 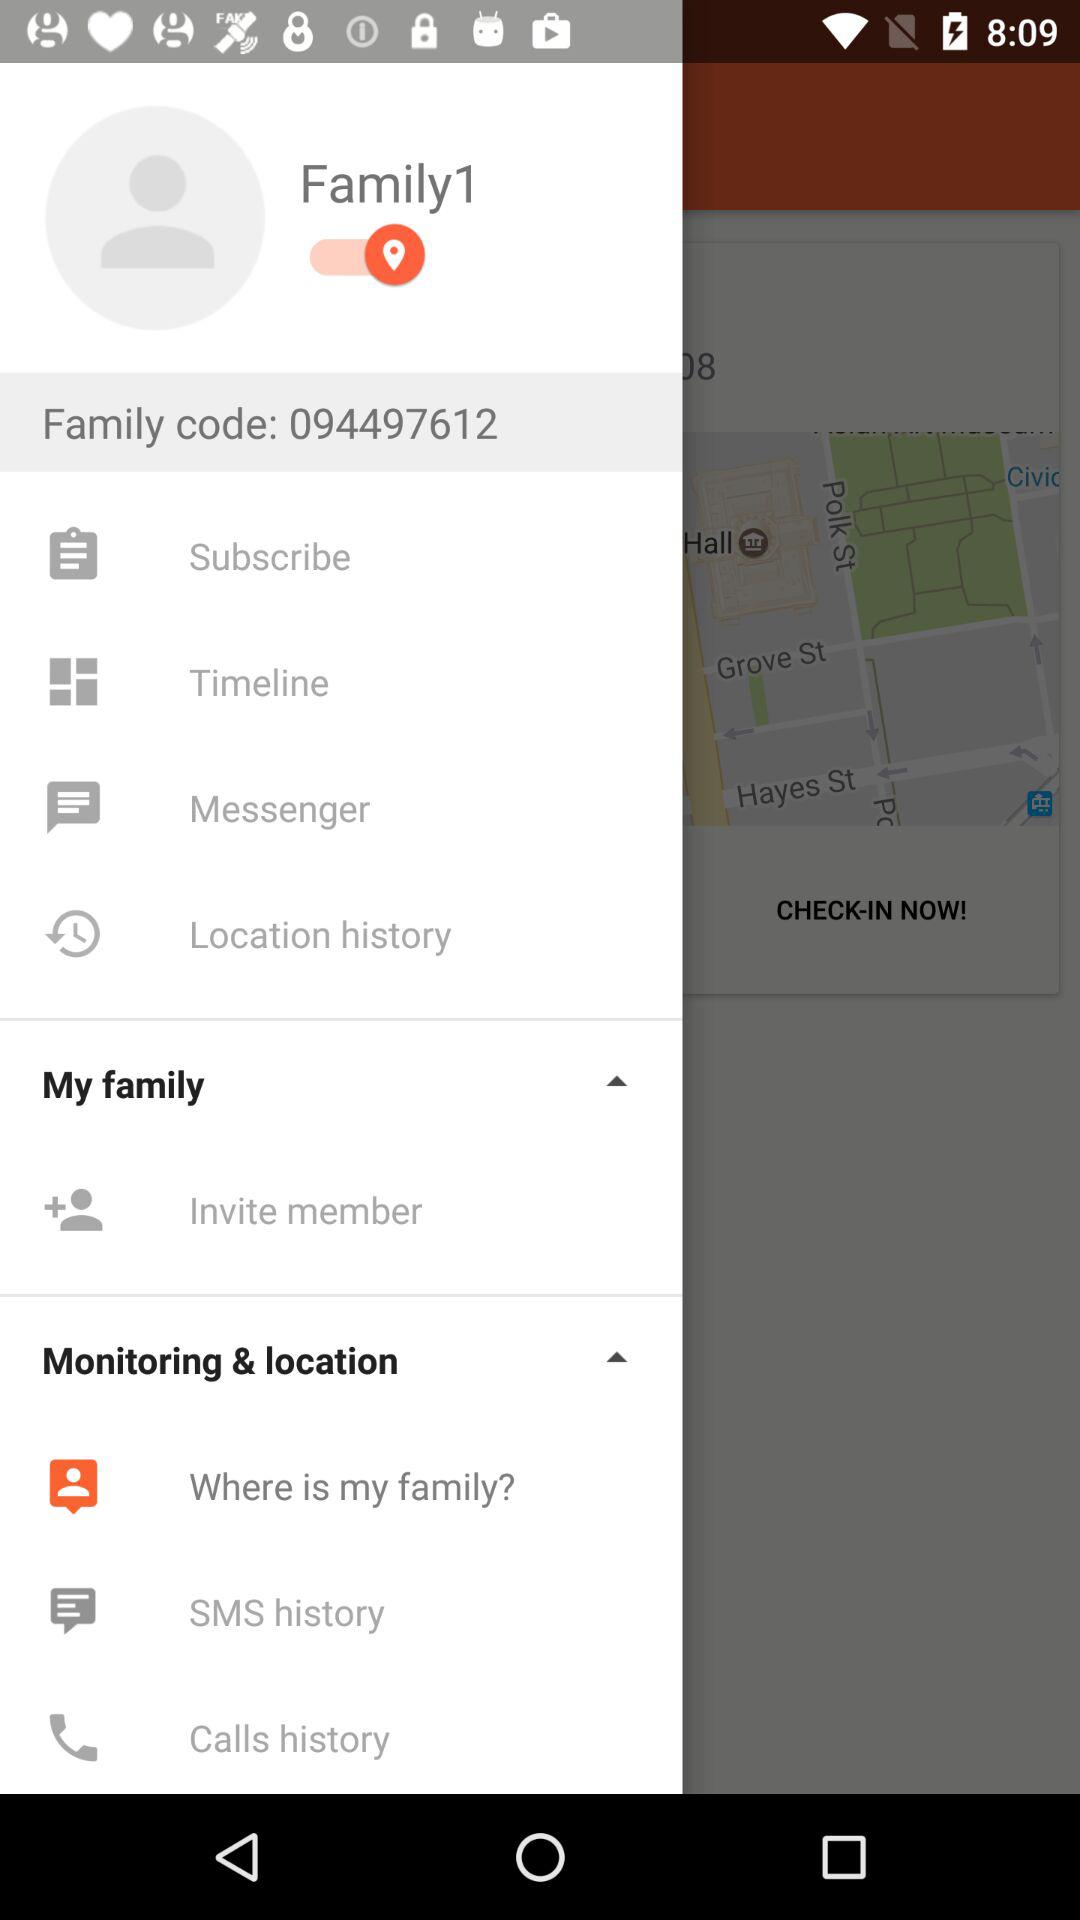 I want to click on select the icon beside messenger, so click(x=73, y=807).